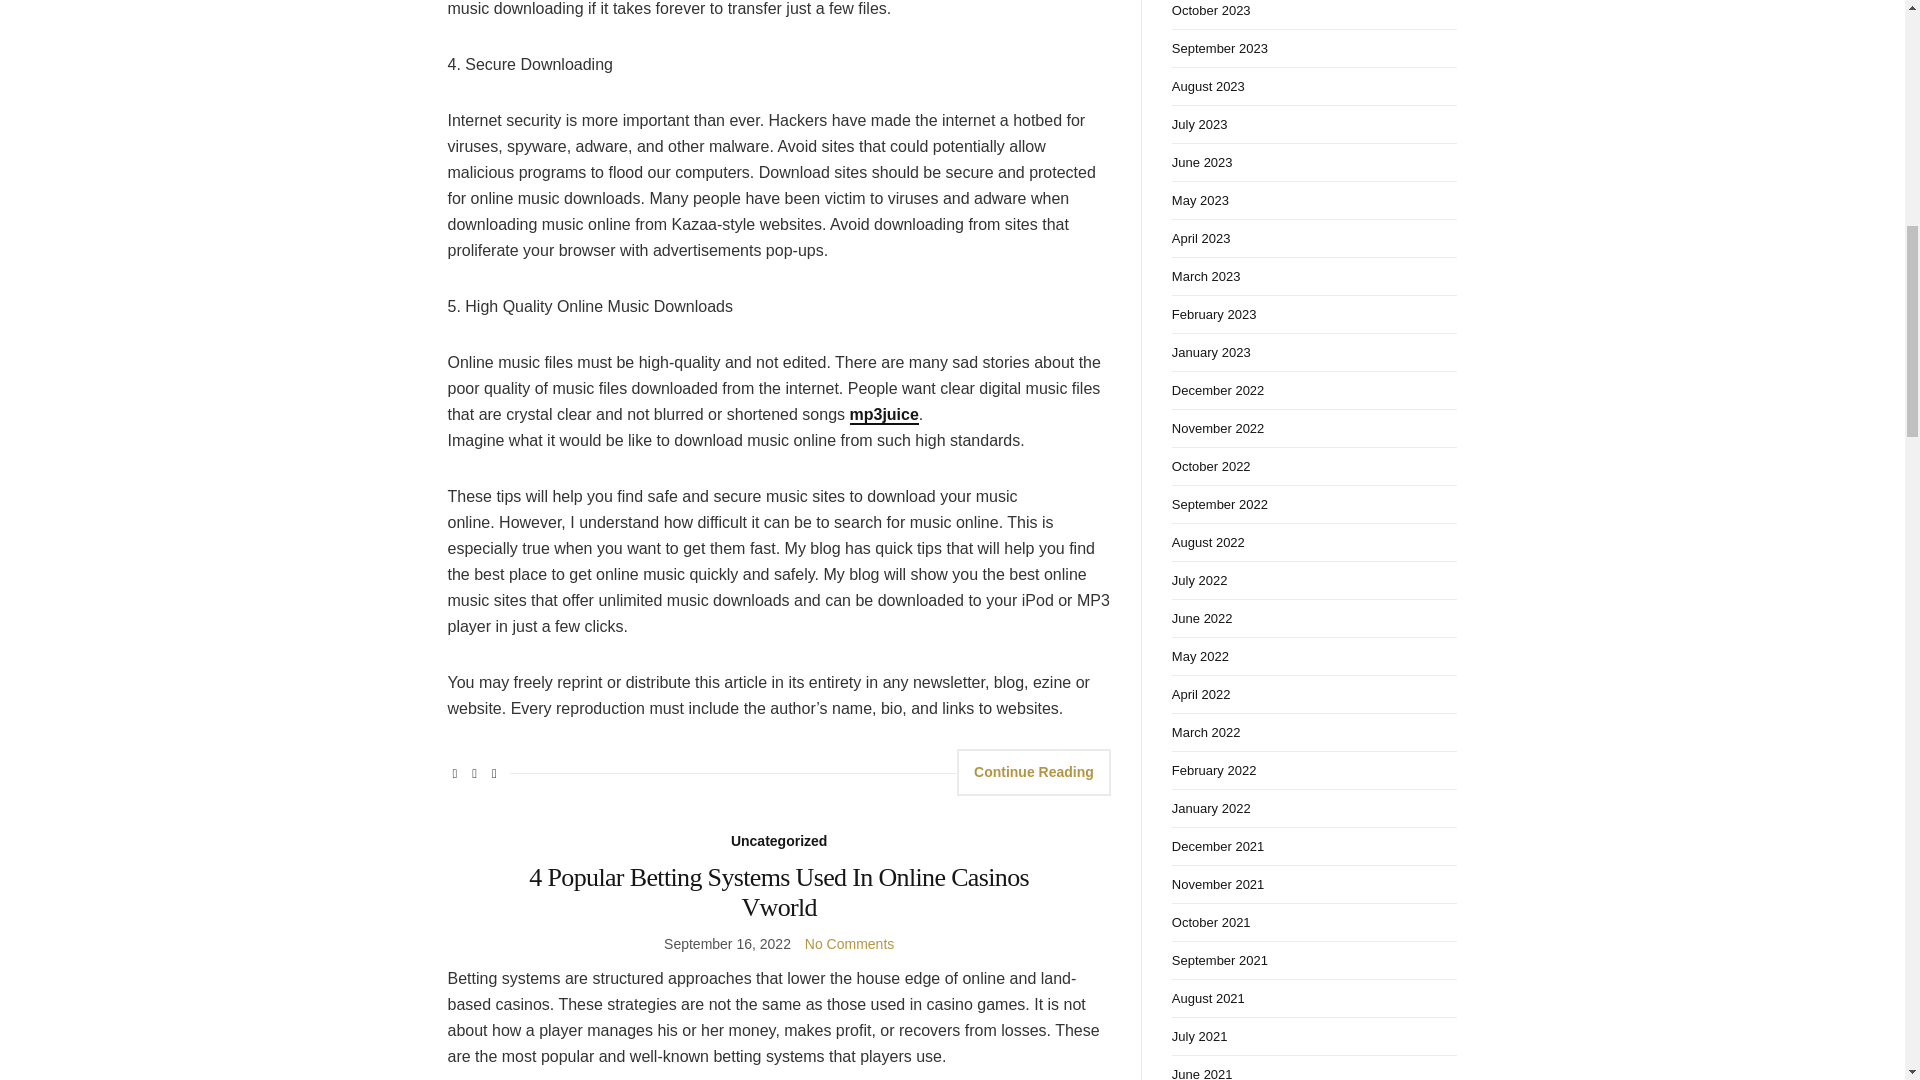 The image size is (1920, 1080). I want to click on mp3juice, so click(884, 416).